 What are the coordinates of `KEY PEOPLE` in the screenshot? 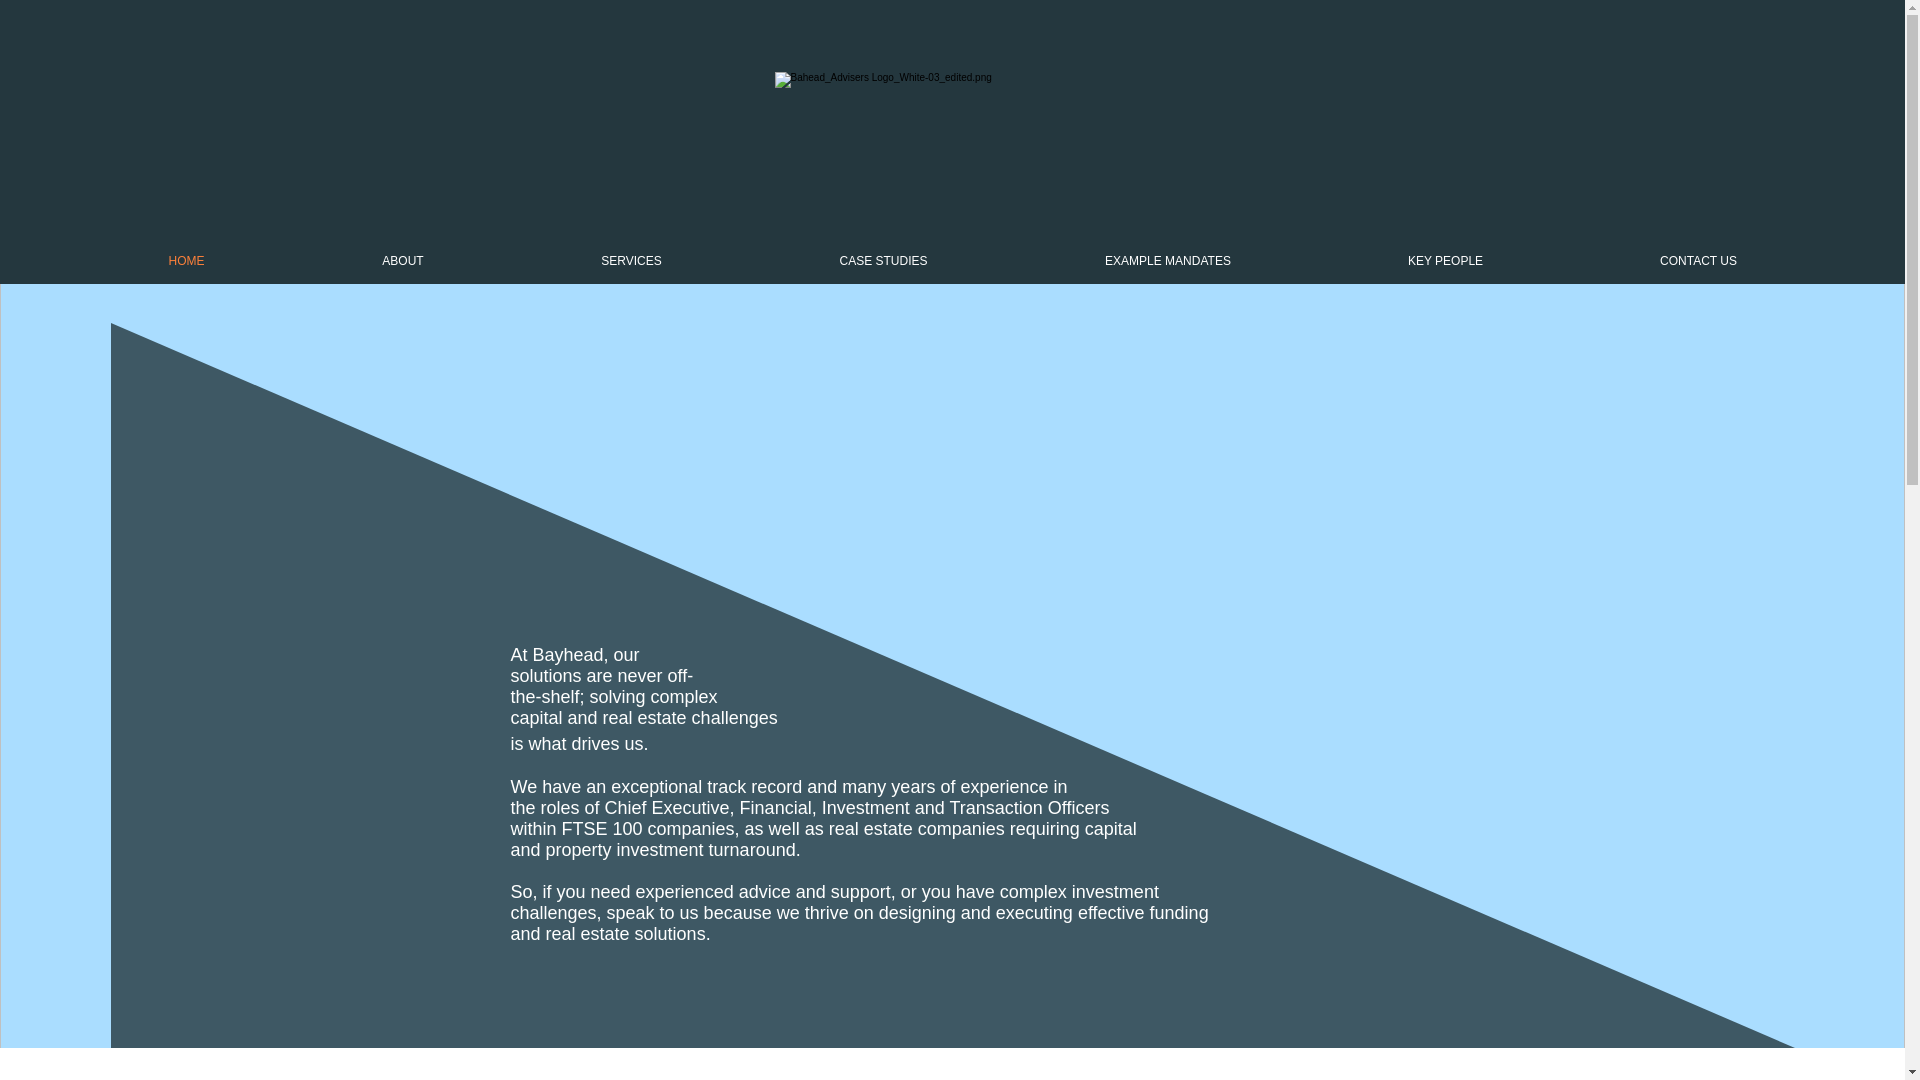 It's located at (1444, 261).